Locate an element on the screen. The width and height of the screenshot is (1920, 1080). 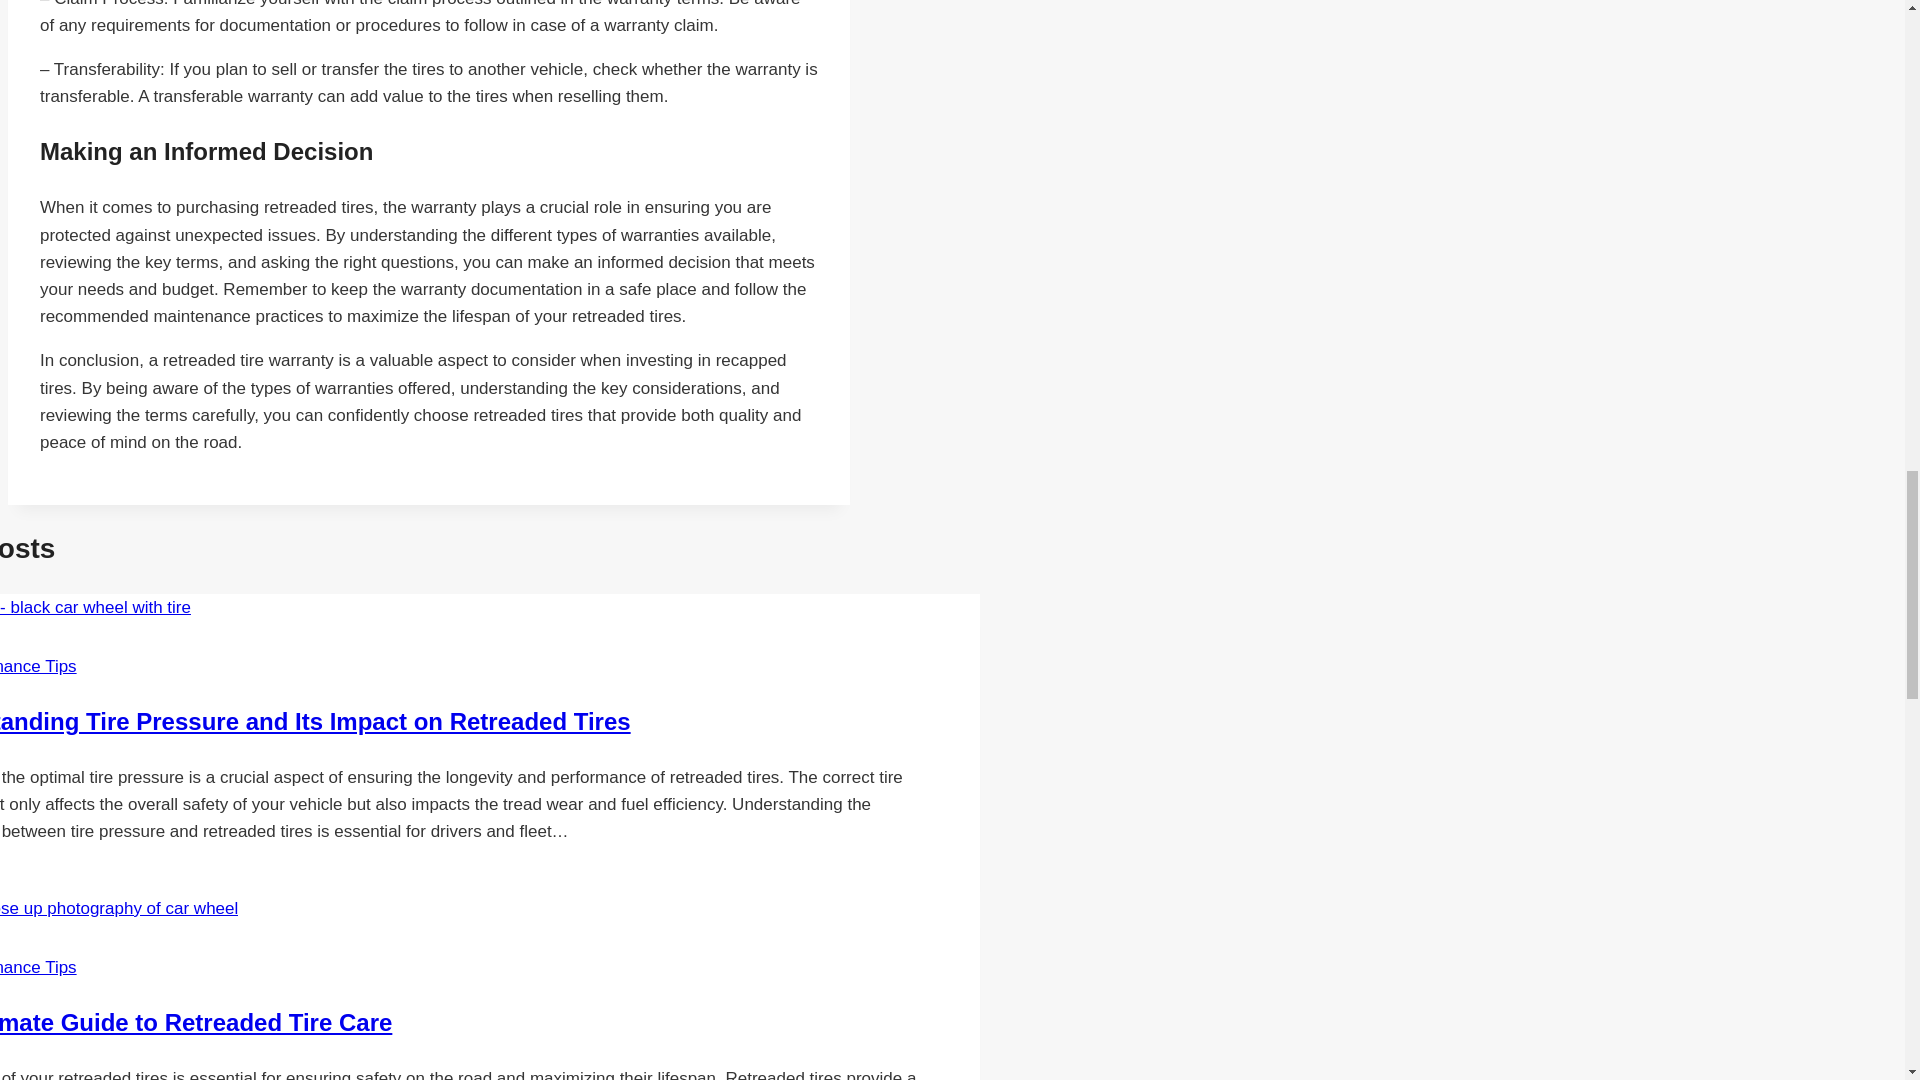
Tire Maintenance Tips is located at coordinates (38, 967).